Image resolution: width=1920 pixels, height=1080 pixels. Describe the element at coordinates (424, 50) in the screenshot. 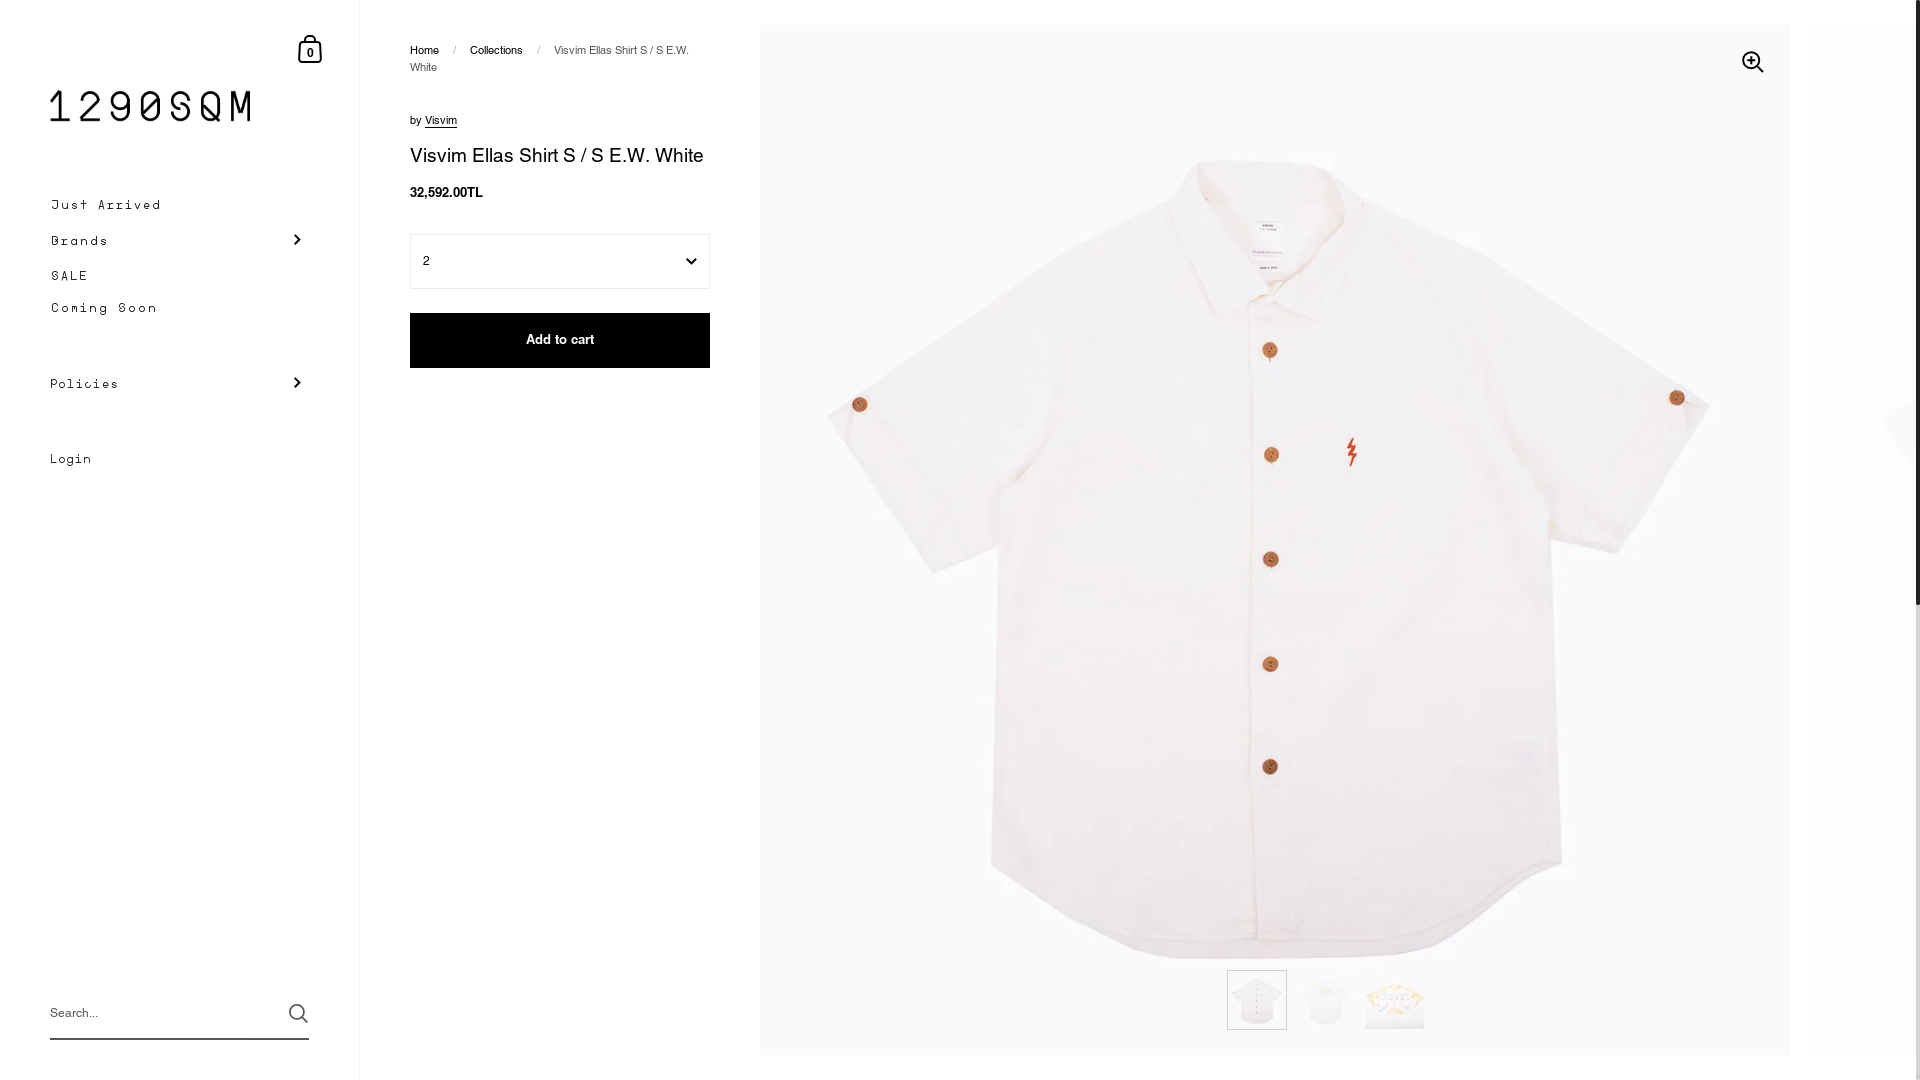

I see `Home` at that location.